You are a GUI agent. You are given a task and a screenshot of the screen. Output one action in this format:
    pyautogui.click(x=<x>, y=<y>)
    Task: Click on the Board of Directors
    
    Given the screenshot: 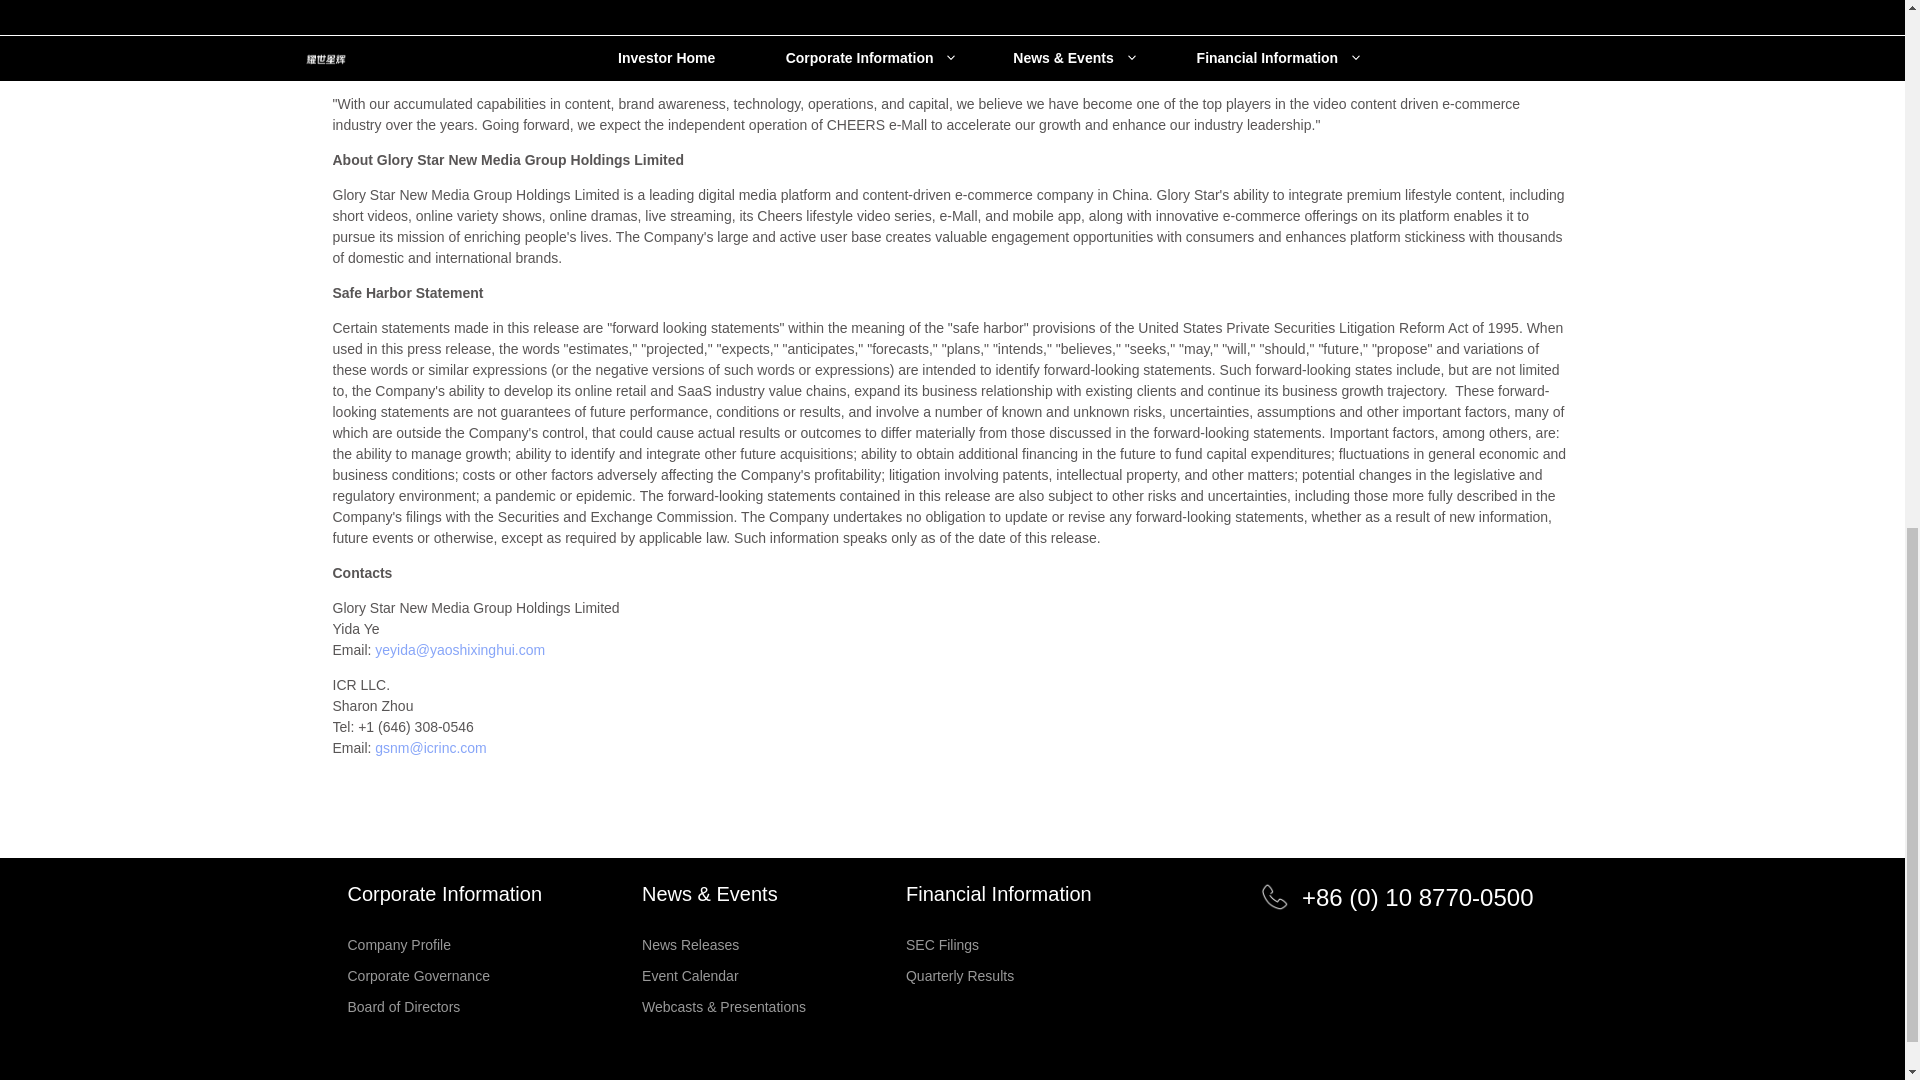 What is the action you would take?
    pyautogui.click(x=445, y=1007)
    